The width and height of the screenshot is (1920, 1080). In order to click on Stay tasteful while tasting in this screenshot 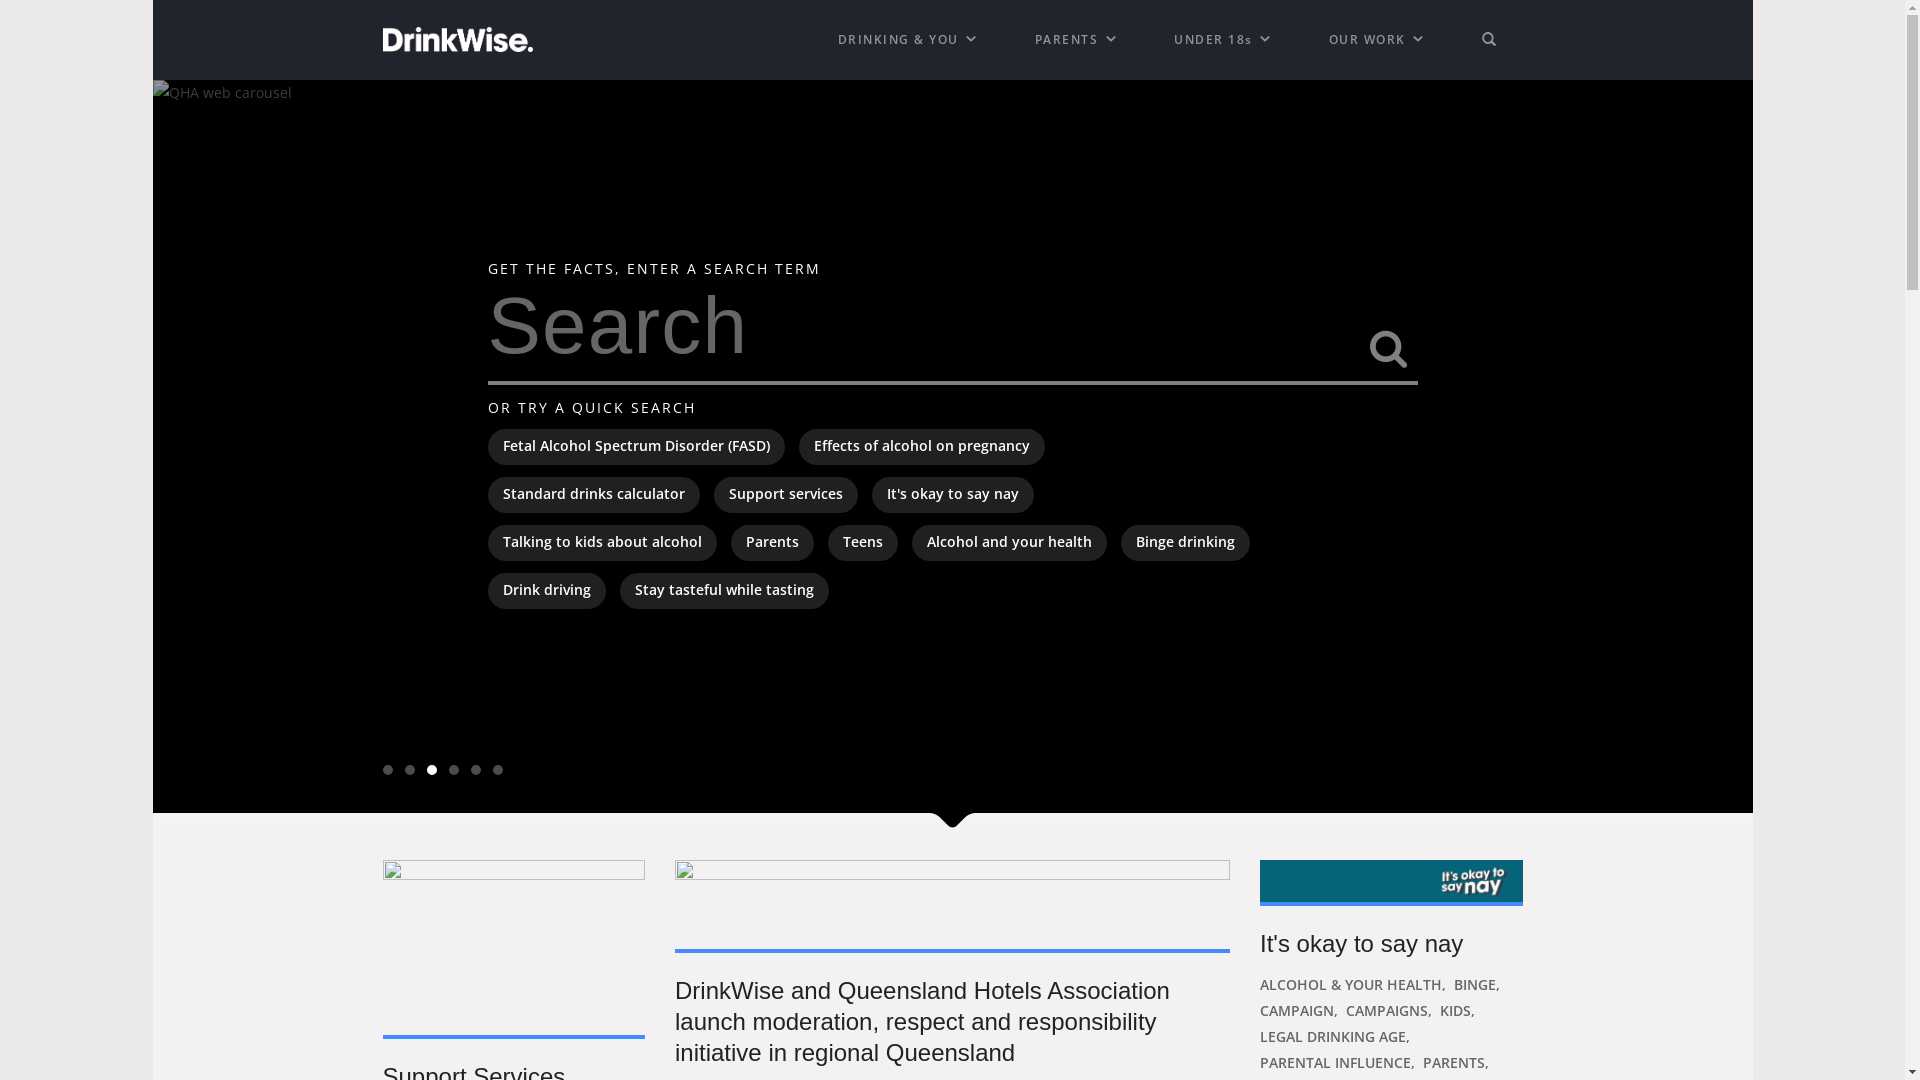, I will do `click(724, 591)`.